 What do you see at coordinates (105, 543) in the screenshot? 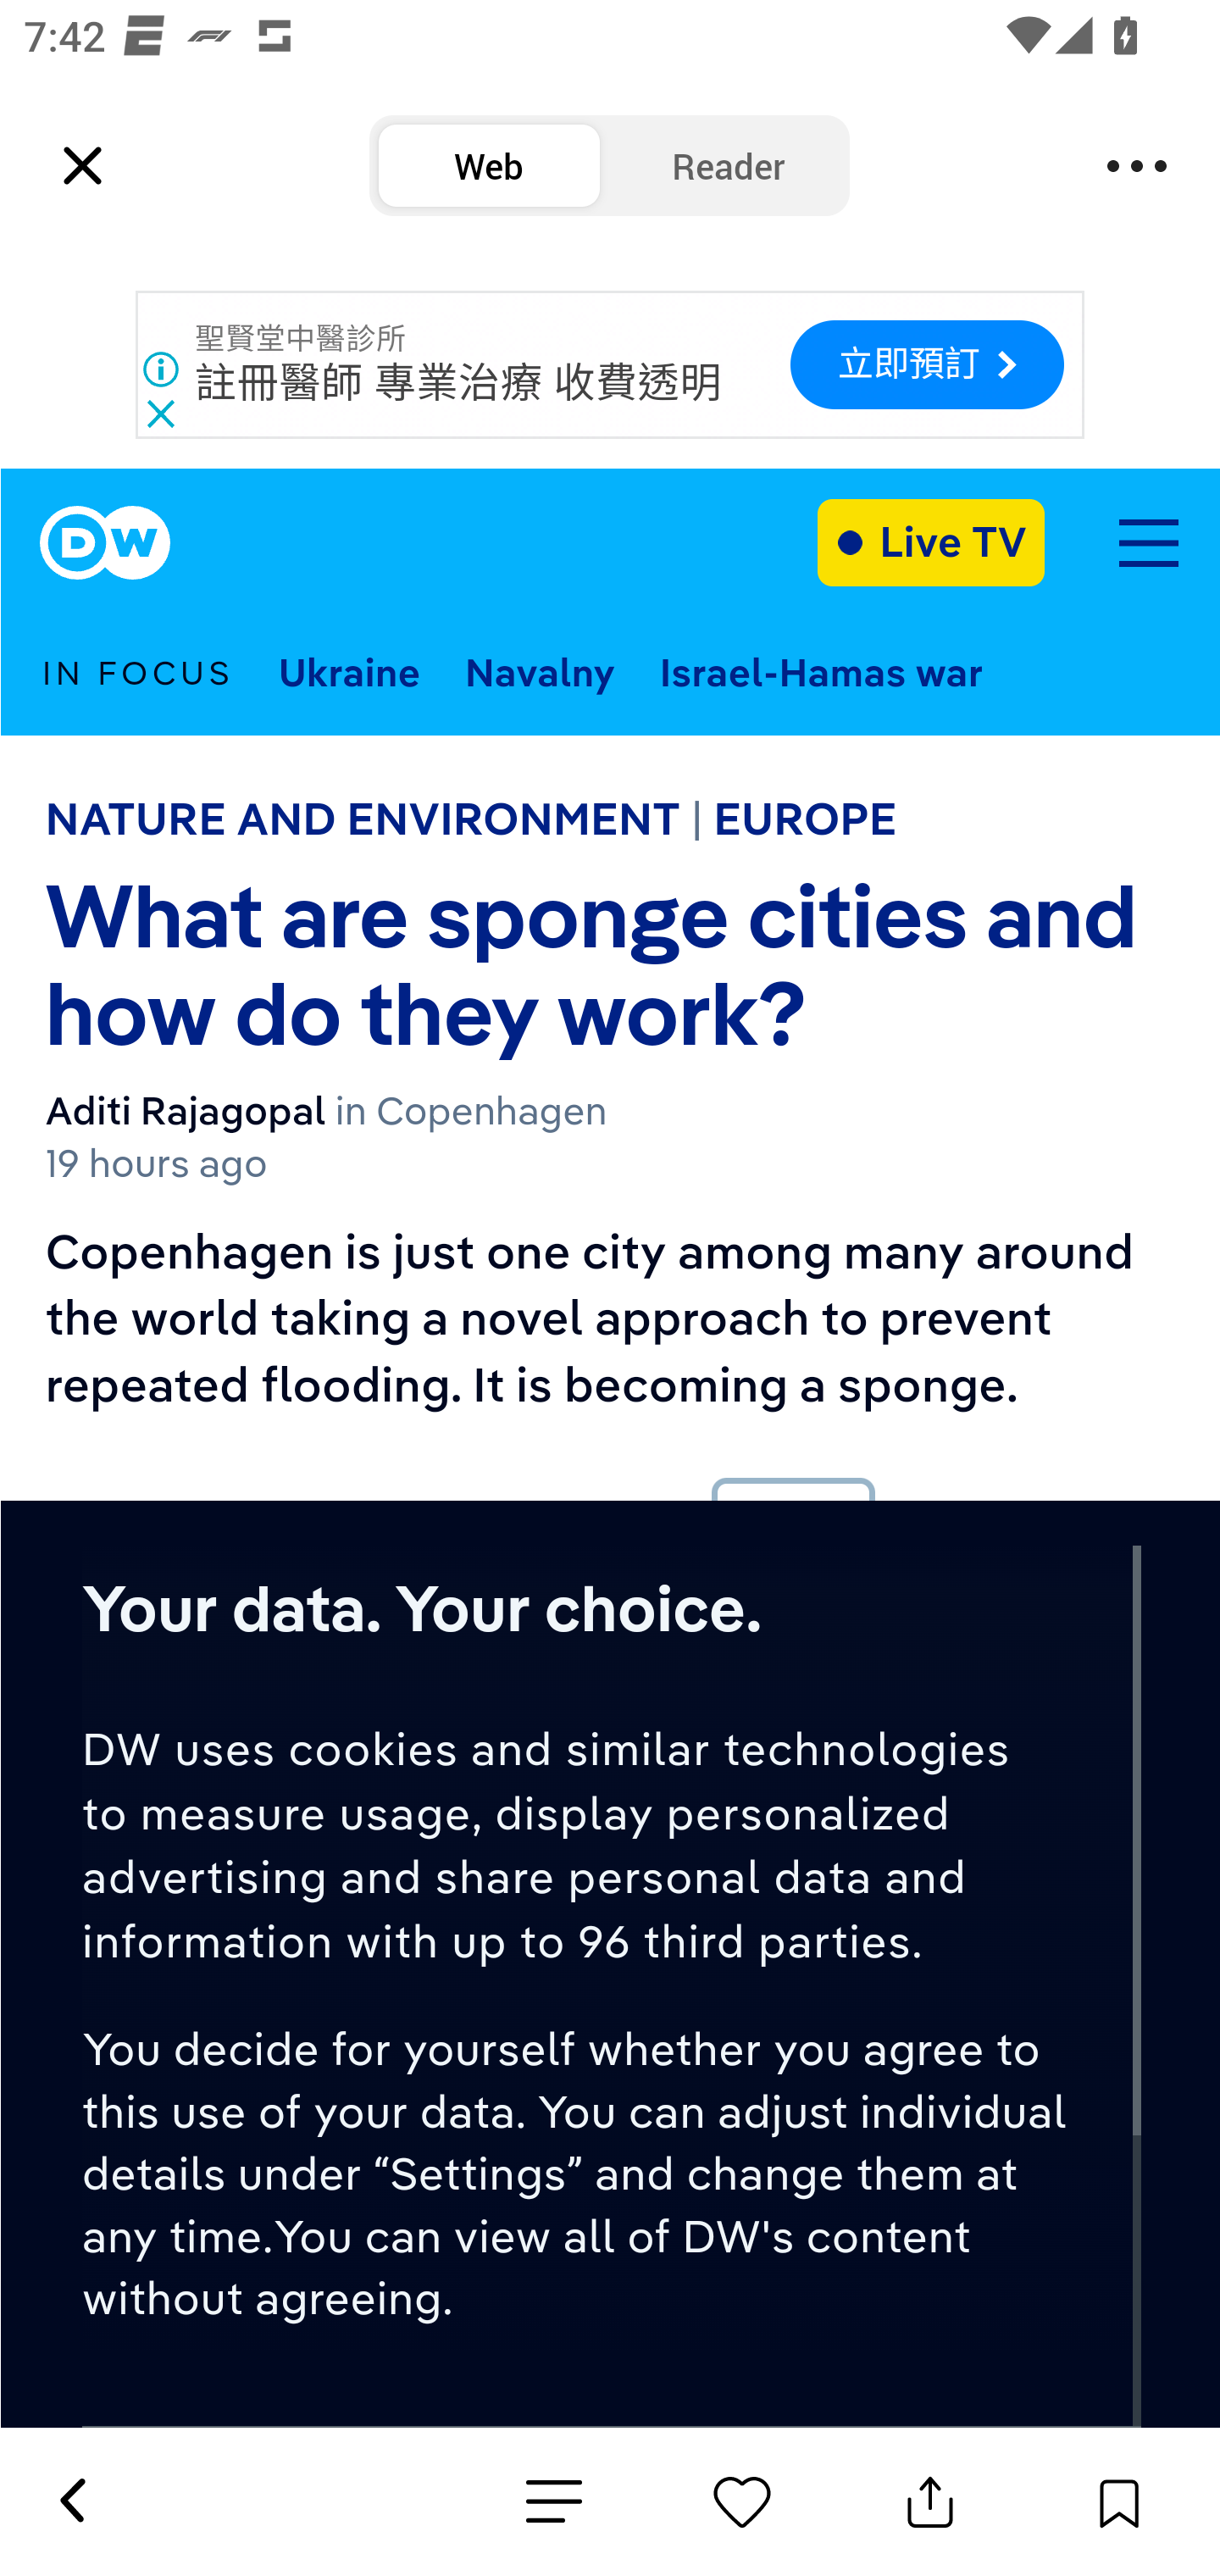
I see `dw.com home - Made for minds` at bounding box center [105, 543].